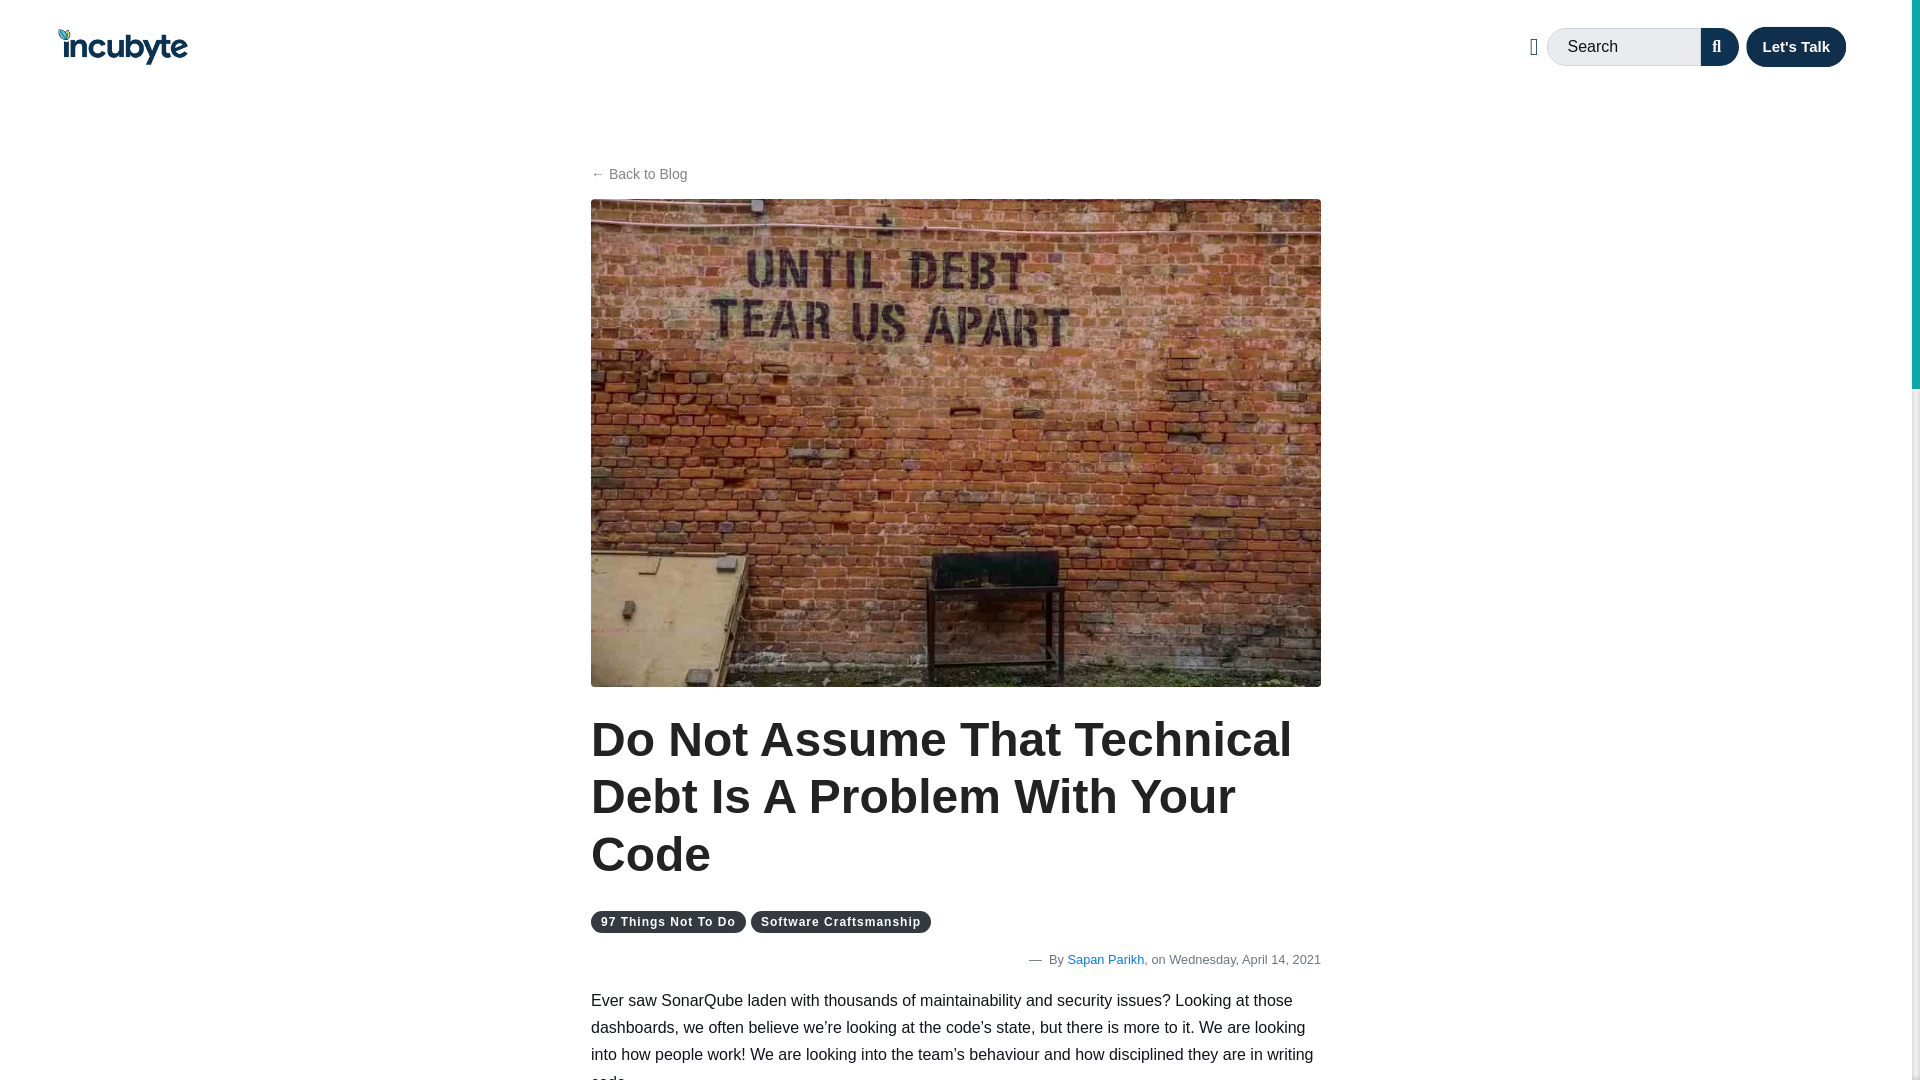 The height and width of the screenshot is (1080, 1920). What do you see at coordinates (1796, 48) in the screenshot?
I see `Let's Talk` at bounding box center [1796, 48].